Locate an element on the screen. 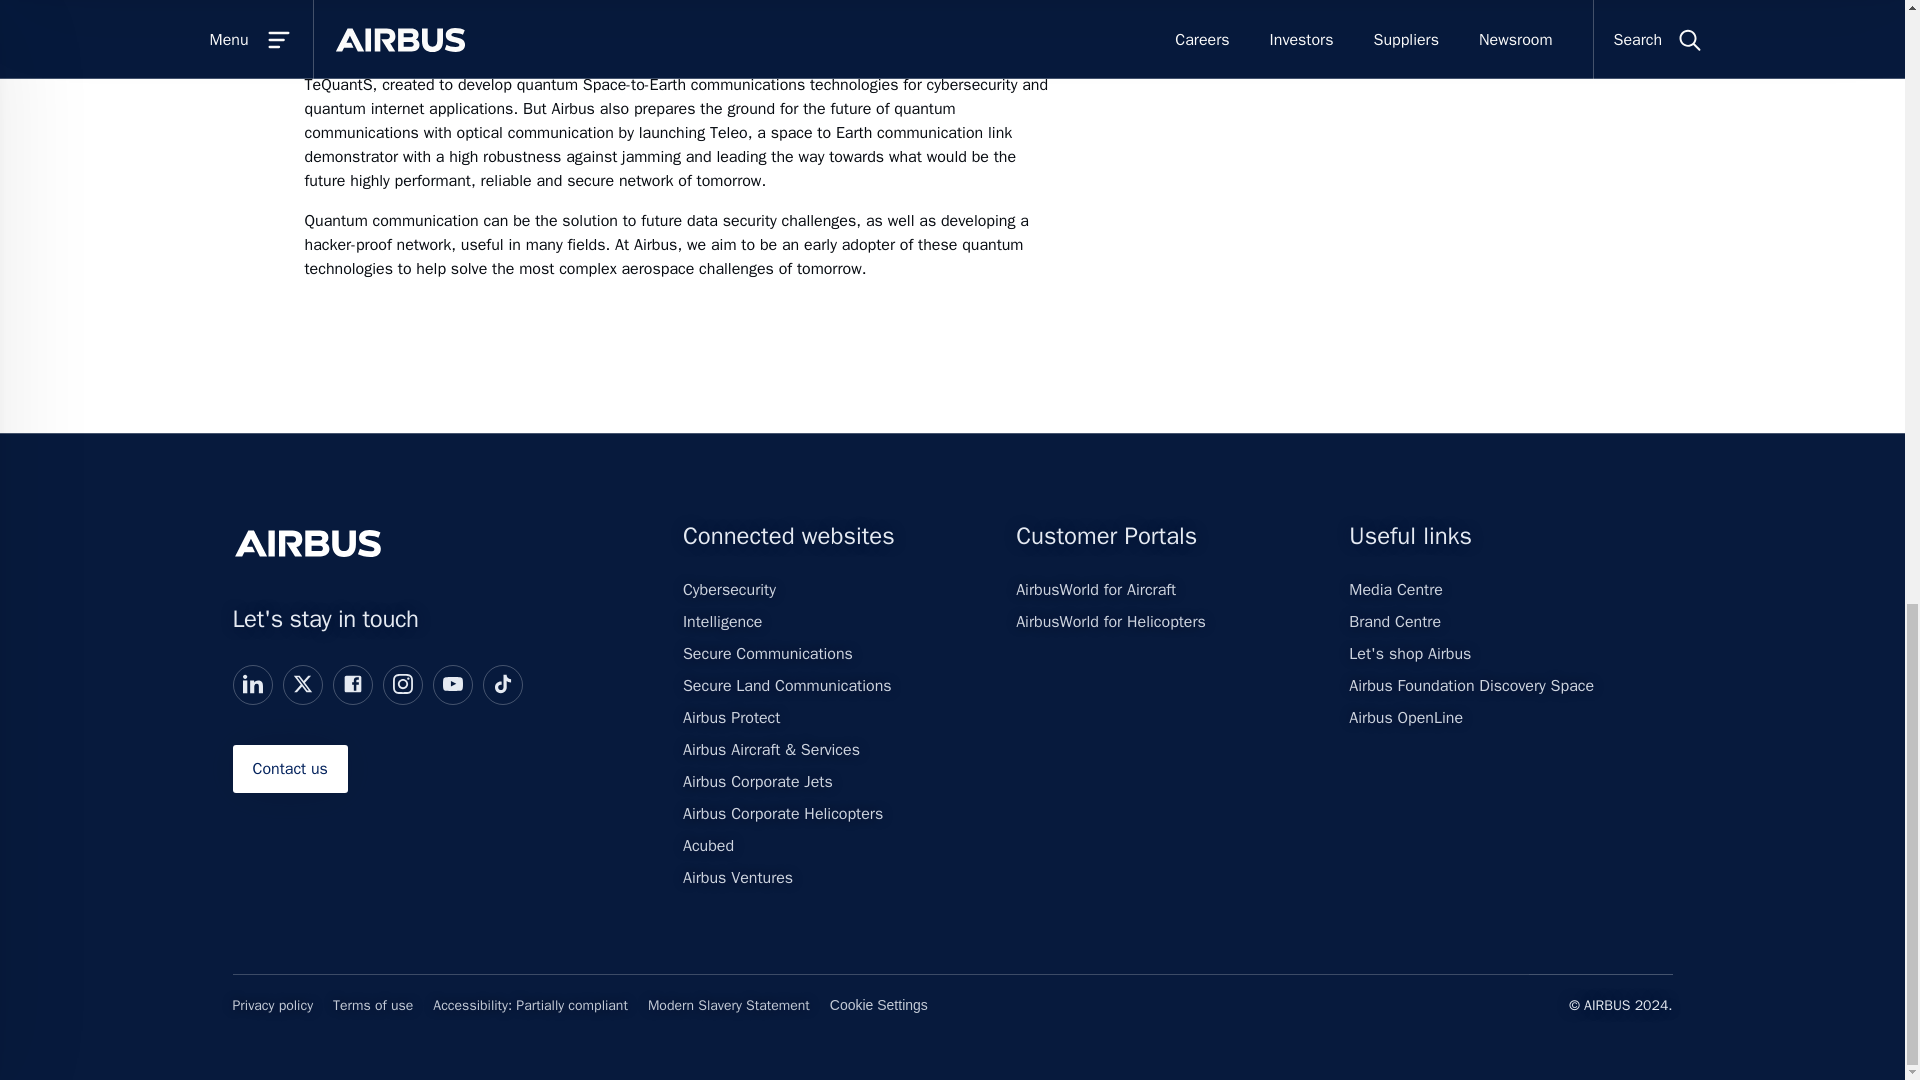 This screenshot has width=1920, height=1080. TikTok is located at coordinates (502, 684).